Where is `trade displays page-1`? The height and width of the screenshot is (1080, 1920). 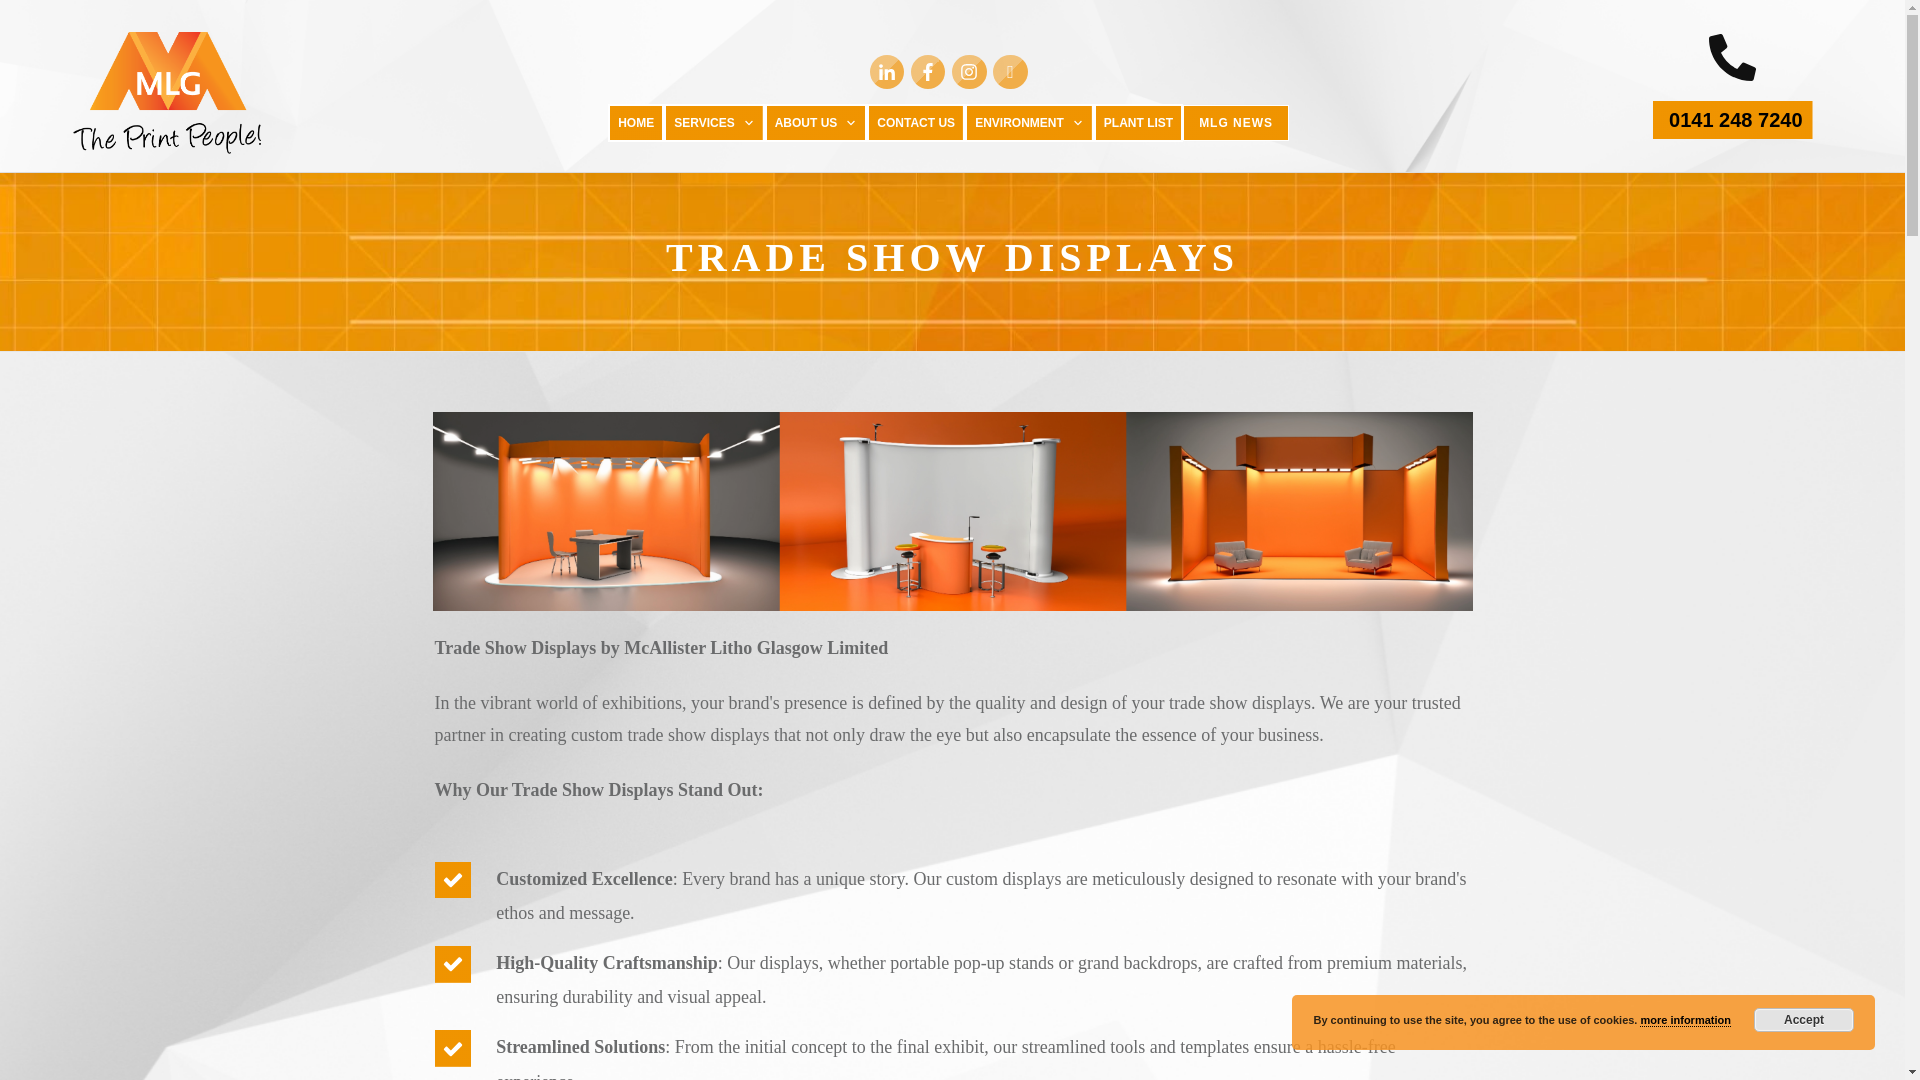 trade displays page-1 is located at coordinates (952, 510).